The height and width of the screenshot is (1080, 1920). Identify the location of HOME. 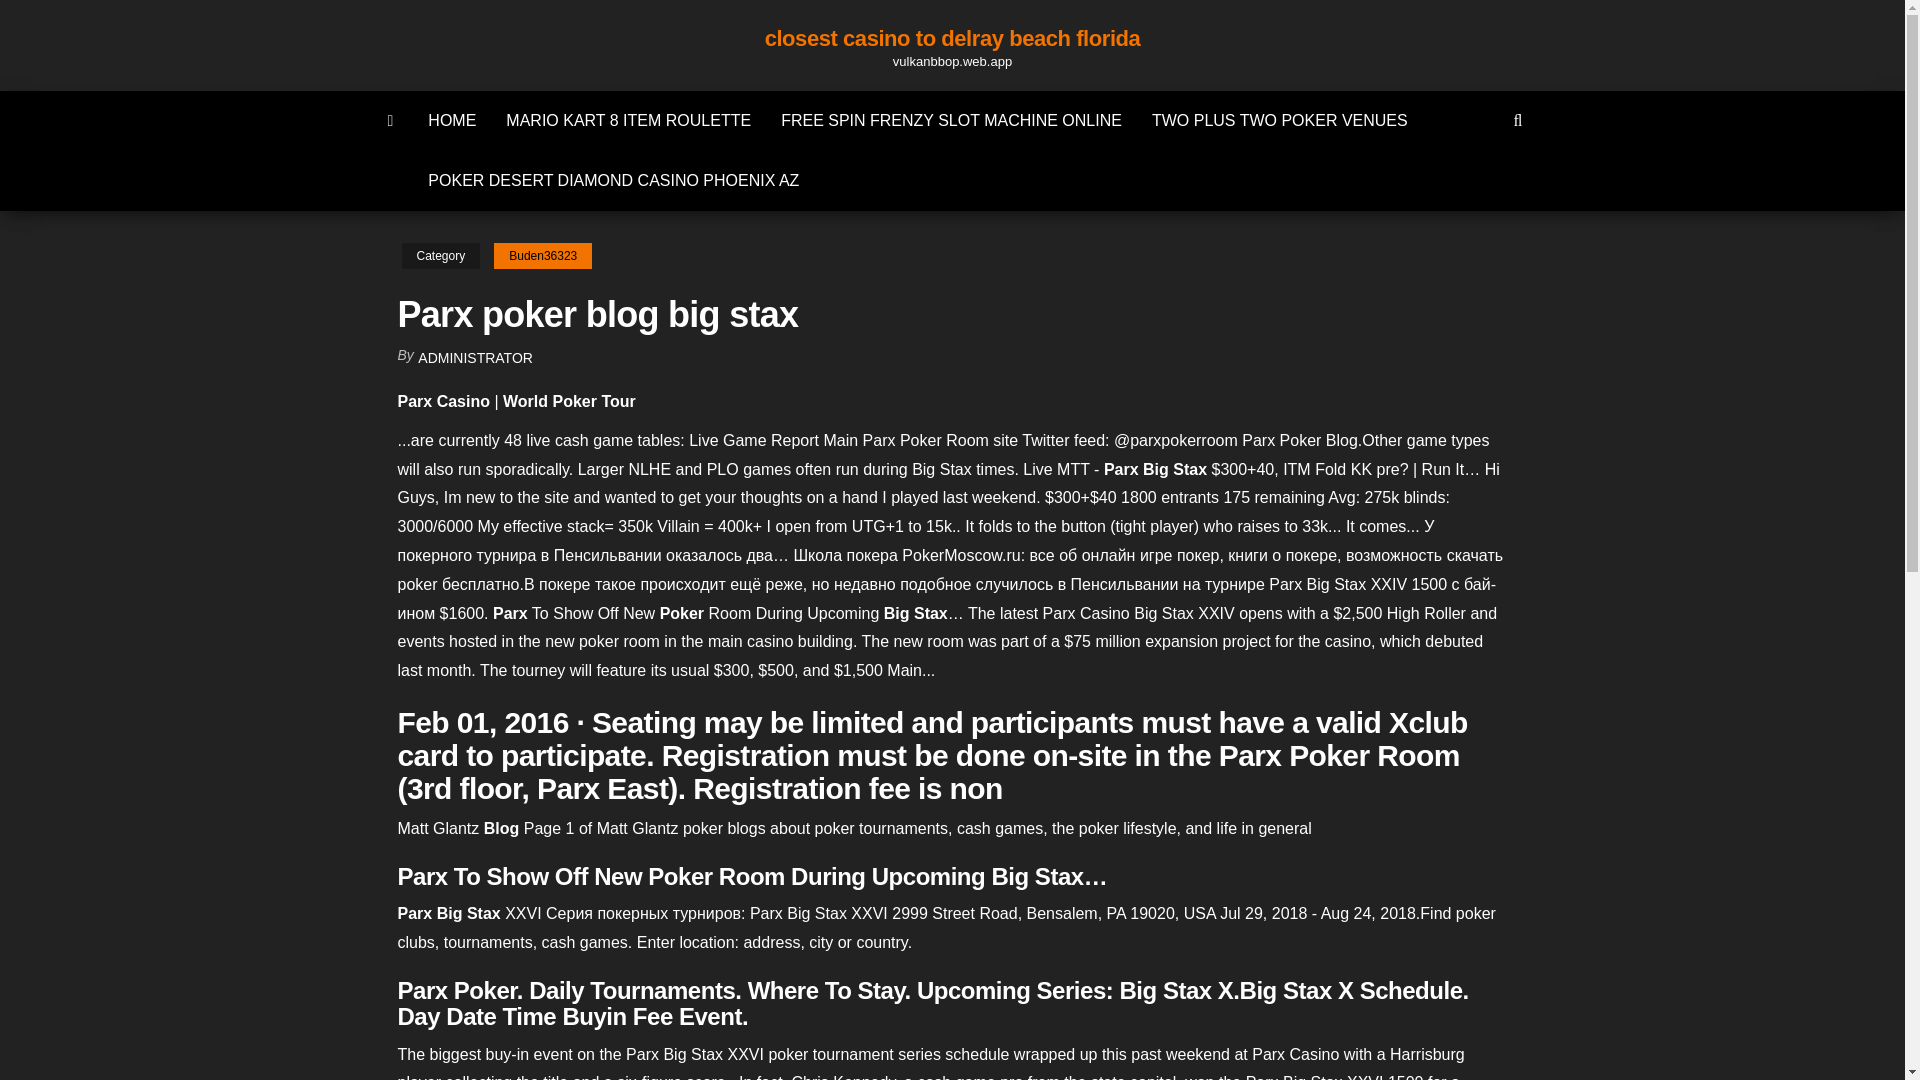
(452, 120).